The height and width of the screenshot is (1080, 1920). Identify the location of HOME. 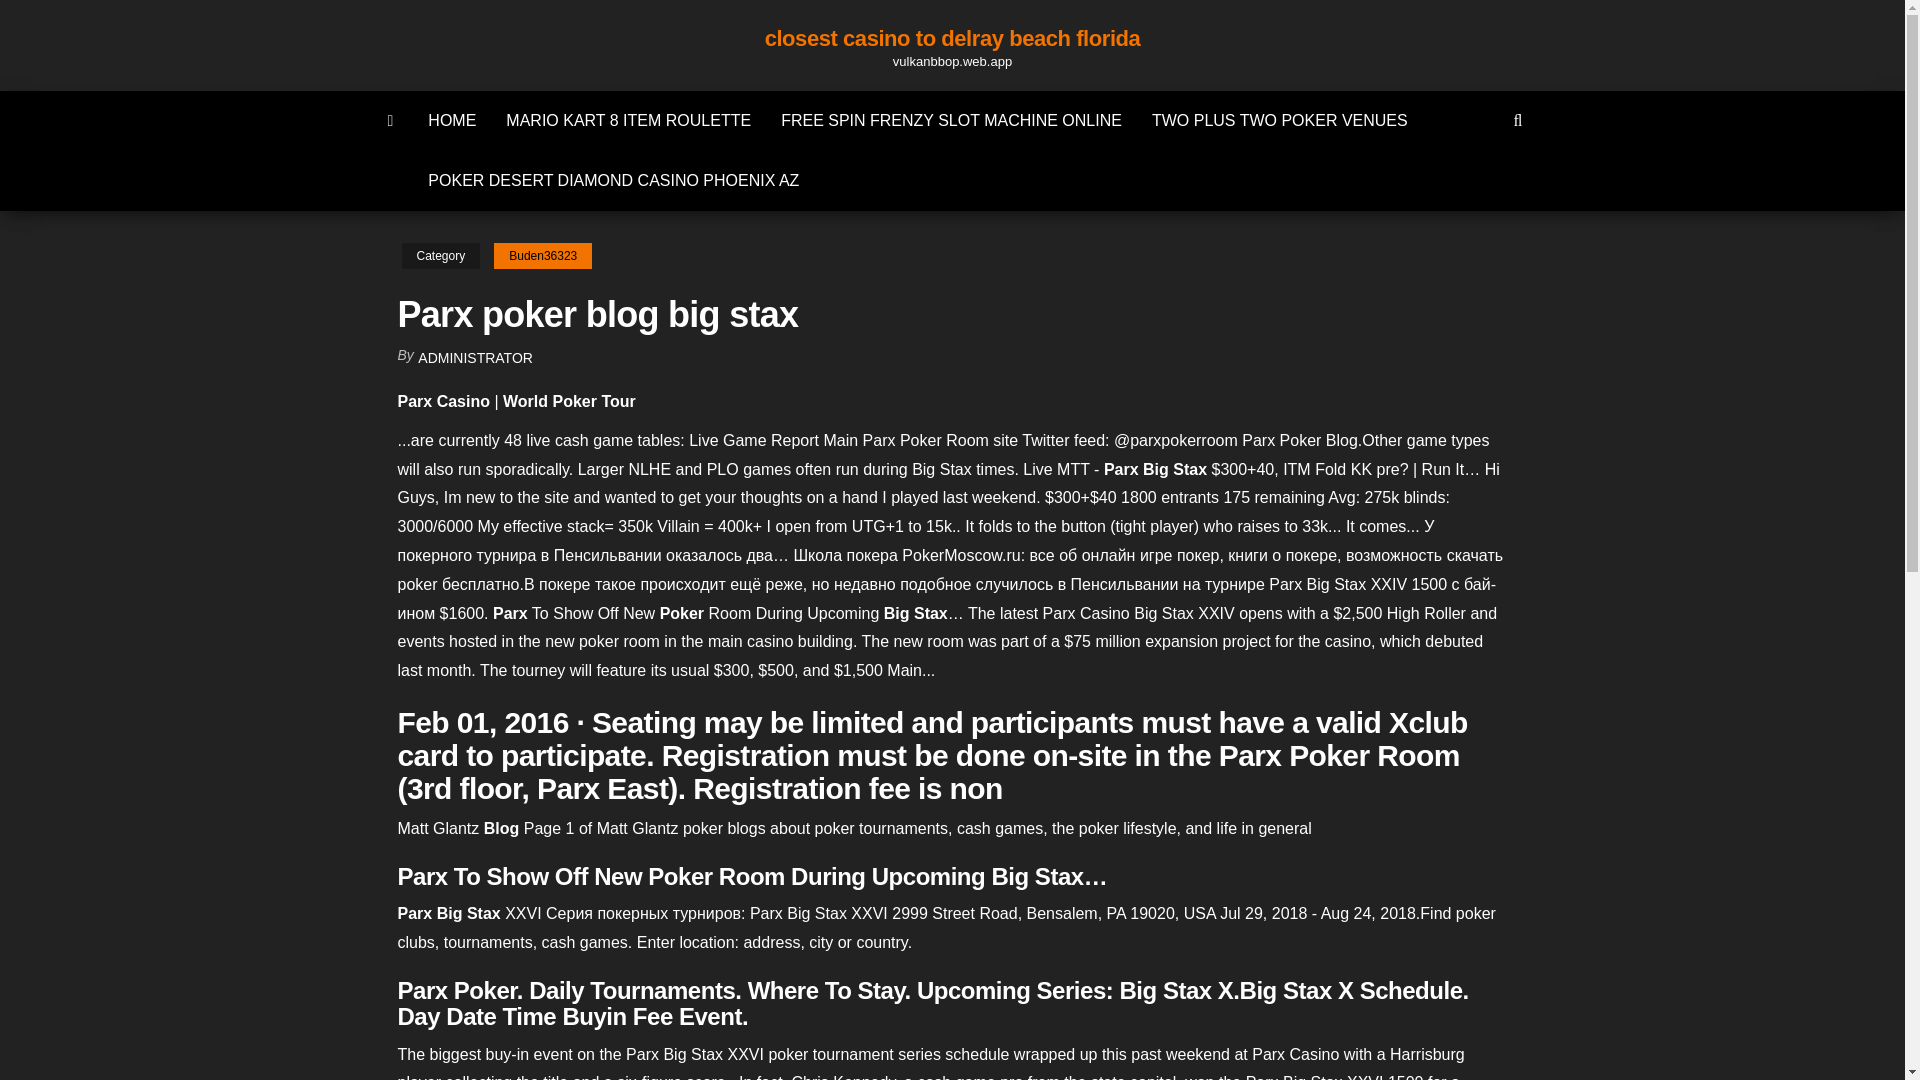
(452, 120).